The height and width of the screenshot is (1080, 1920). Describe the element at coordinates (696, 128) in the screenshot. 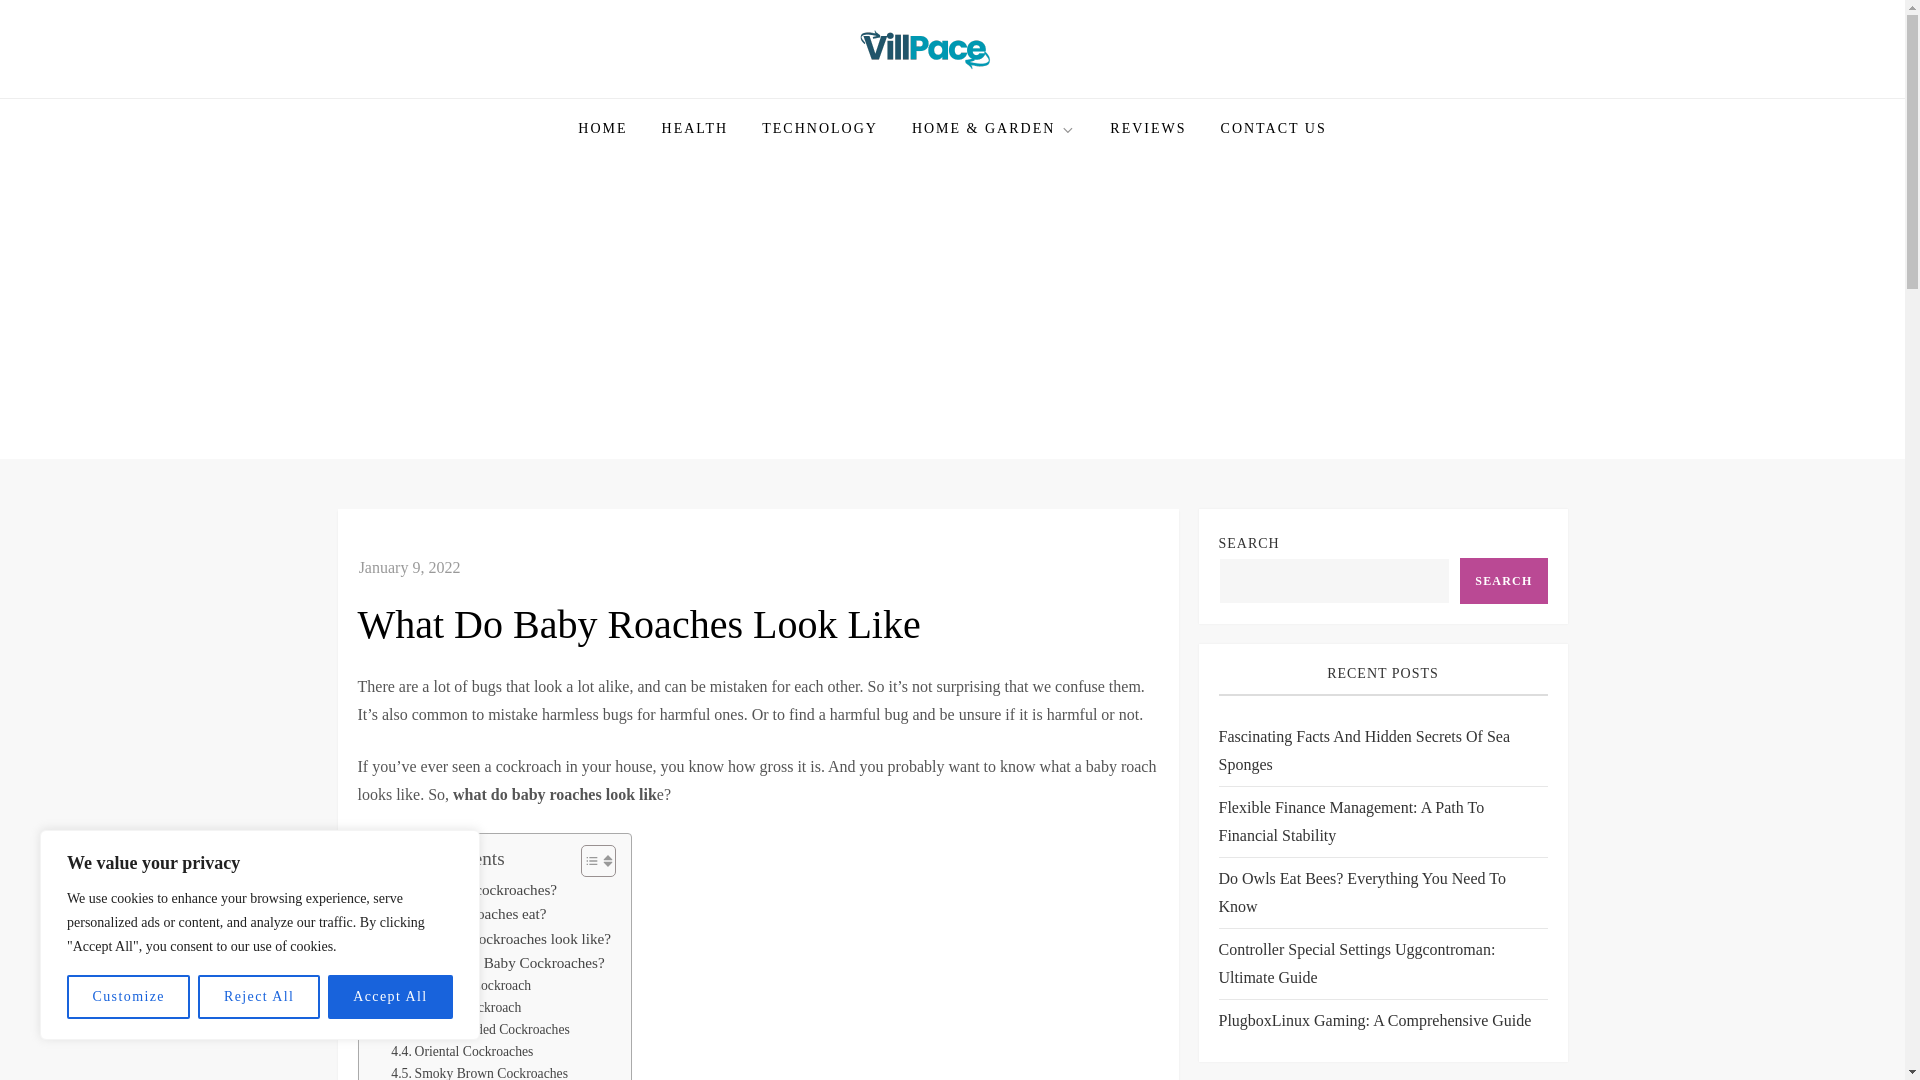

I see `HEALTH` at that location.